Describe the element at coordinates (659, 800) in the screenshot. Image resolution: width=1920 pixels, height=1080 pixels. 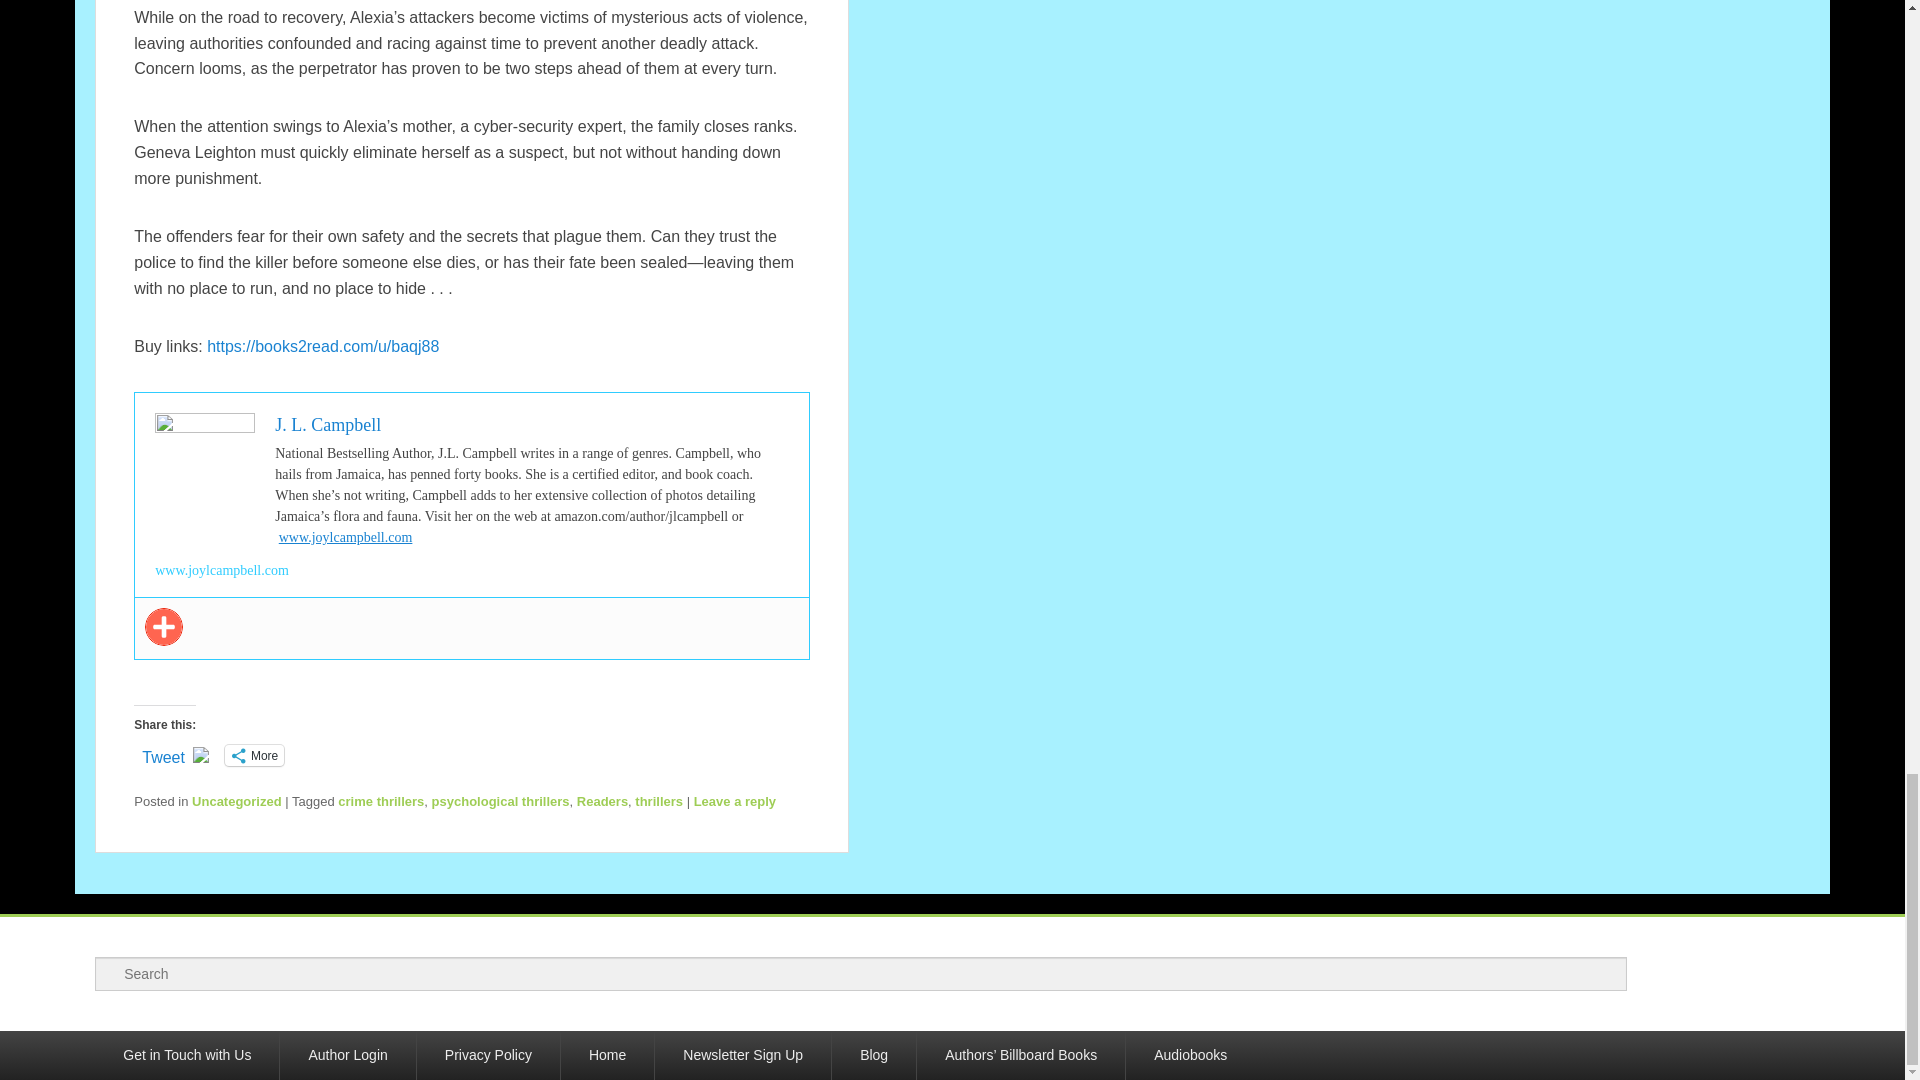
I see `thrillers` at that location.